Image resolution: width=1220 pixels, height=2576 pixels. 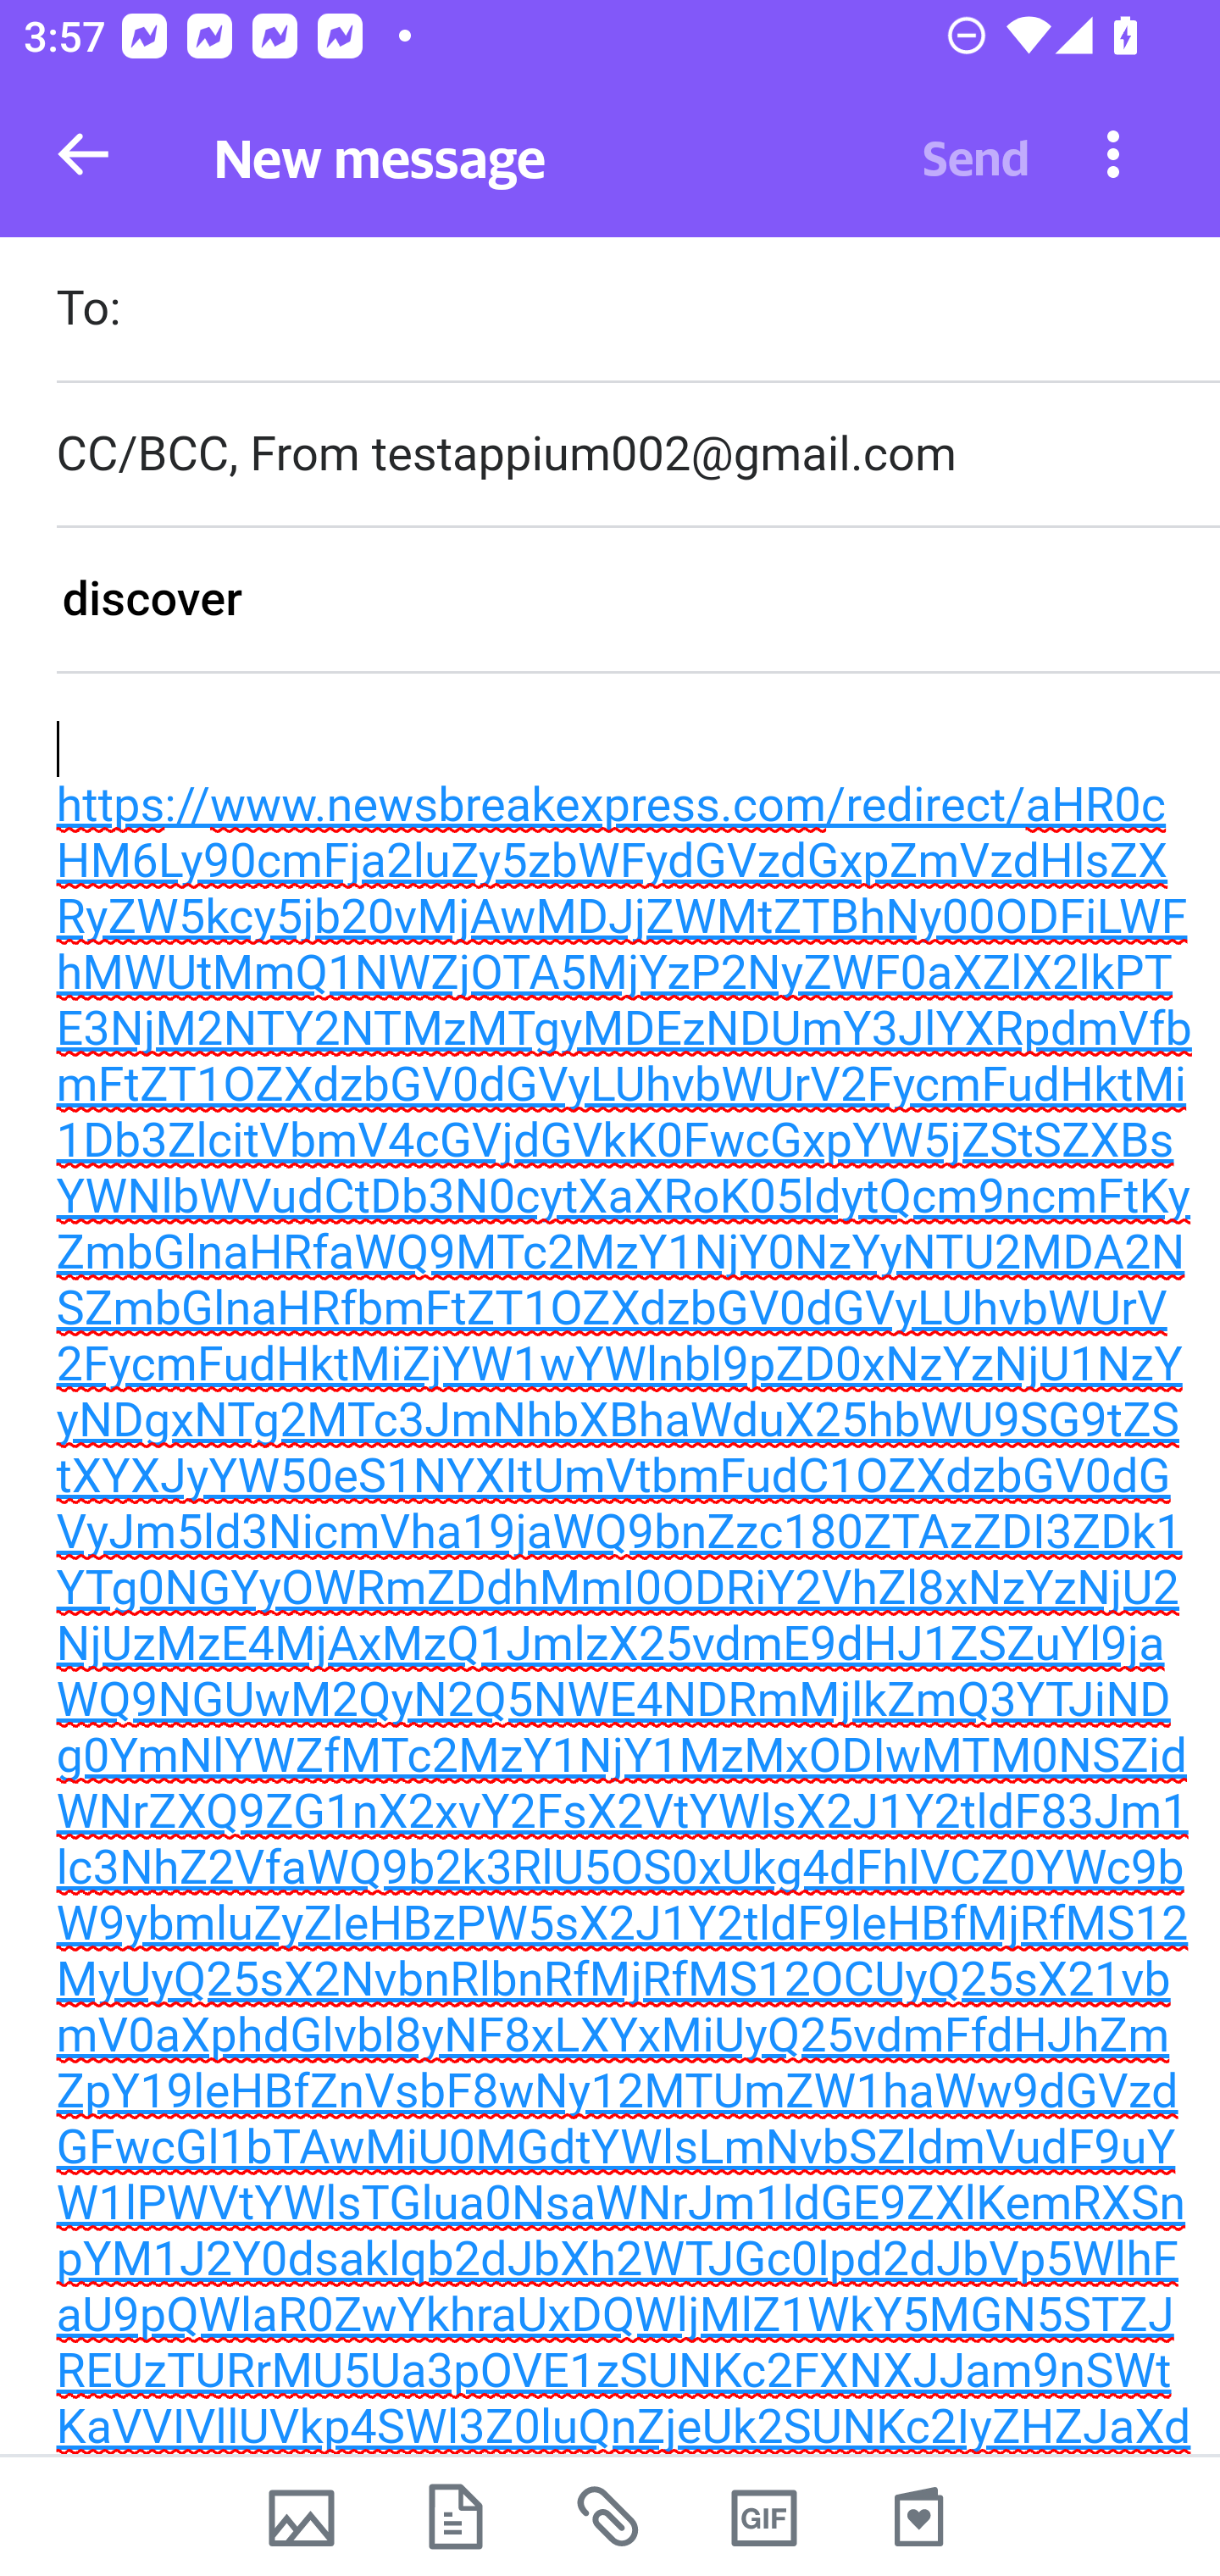 I want to click on To:, so click(x=637, y=312).